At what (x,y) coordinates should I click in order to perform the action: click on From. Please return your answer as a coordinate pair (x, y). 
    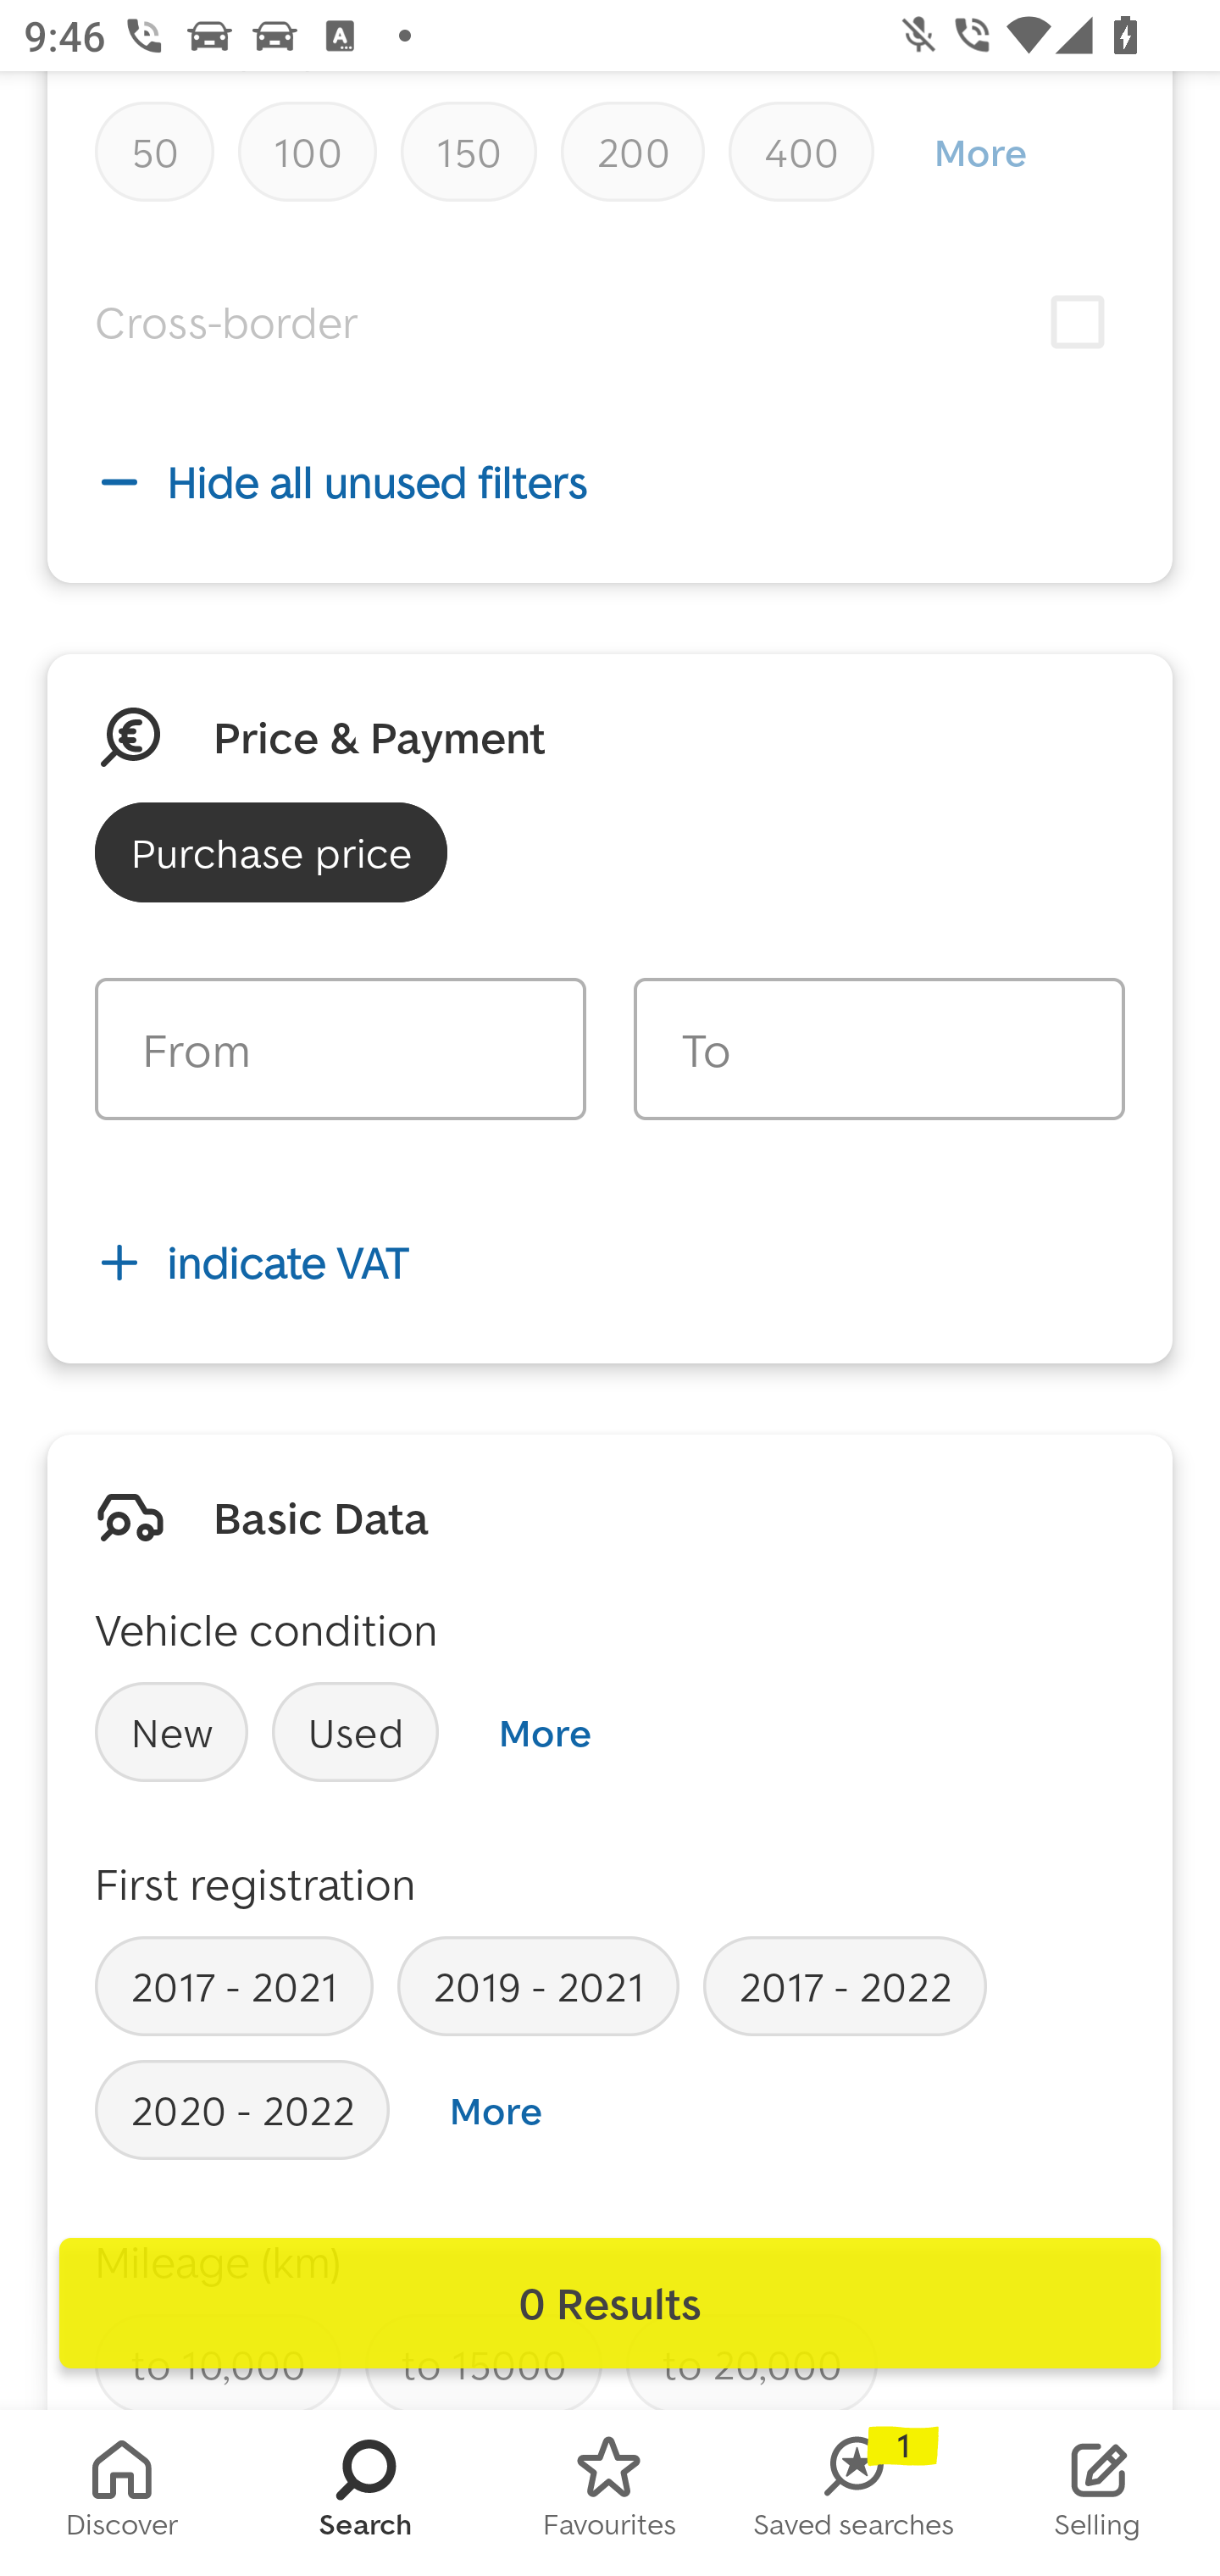
    Looking at the image, I should click on (341, 1049).